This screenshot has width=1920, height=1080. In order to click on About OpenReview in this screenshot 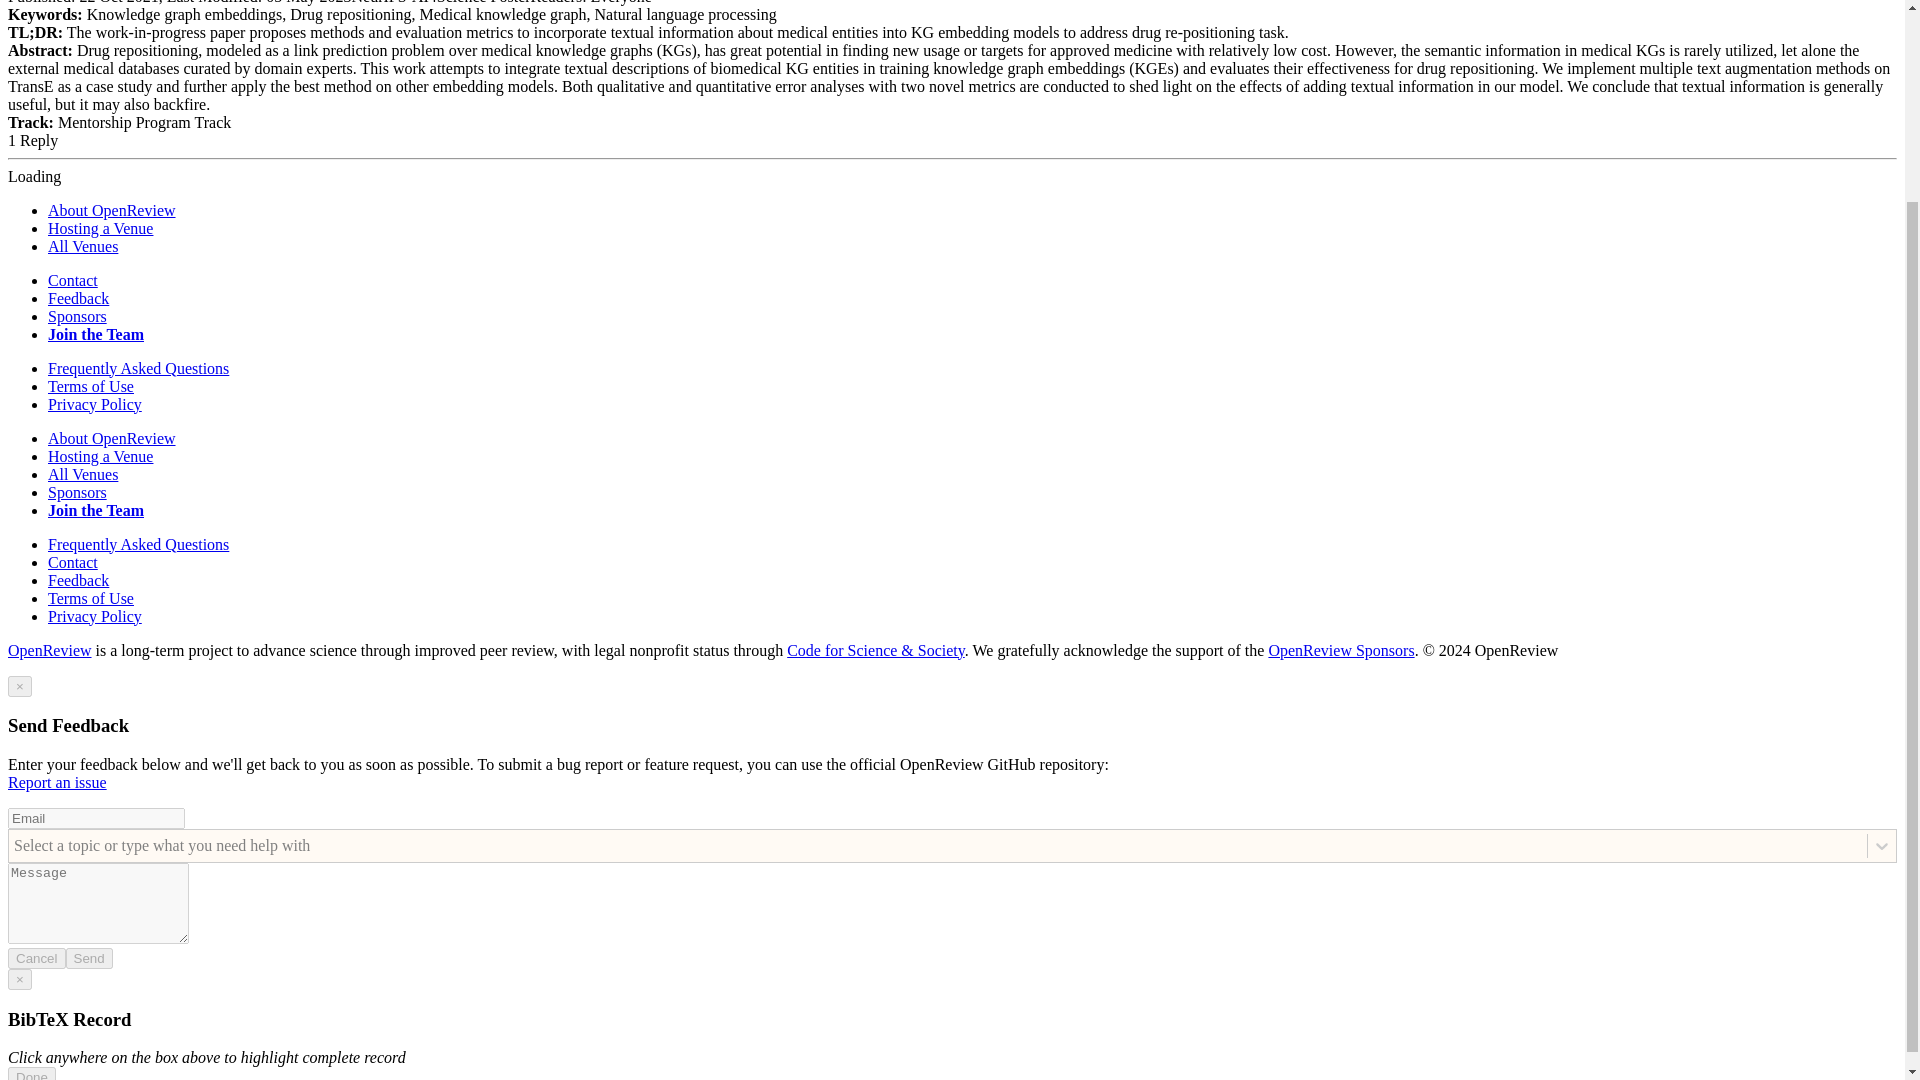, I will do `click(112, 438)`.